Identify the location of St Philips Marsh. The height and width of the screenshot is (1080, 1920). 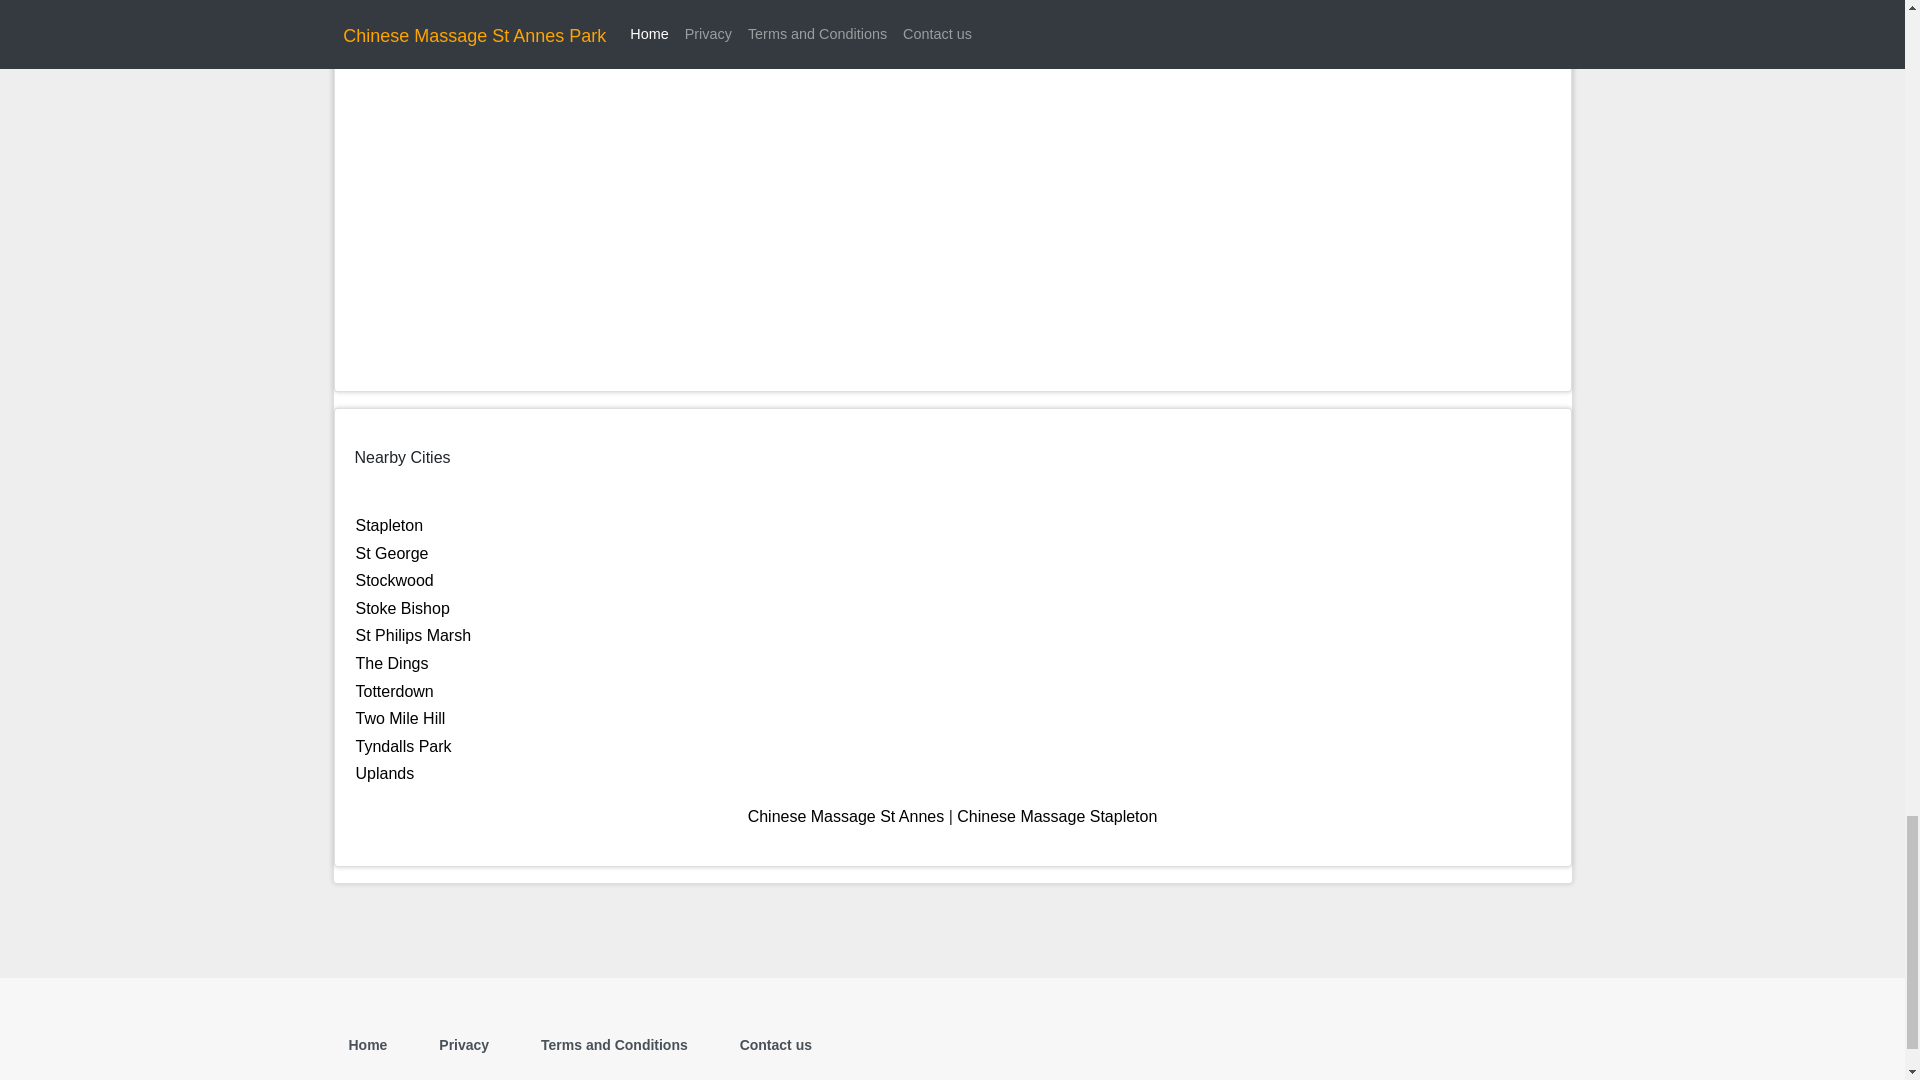
(414, 635).